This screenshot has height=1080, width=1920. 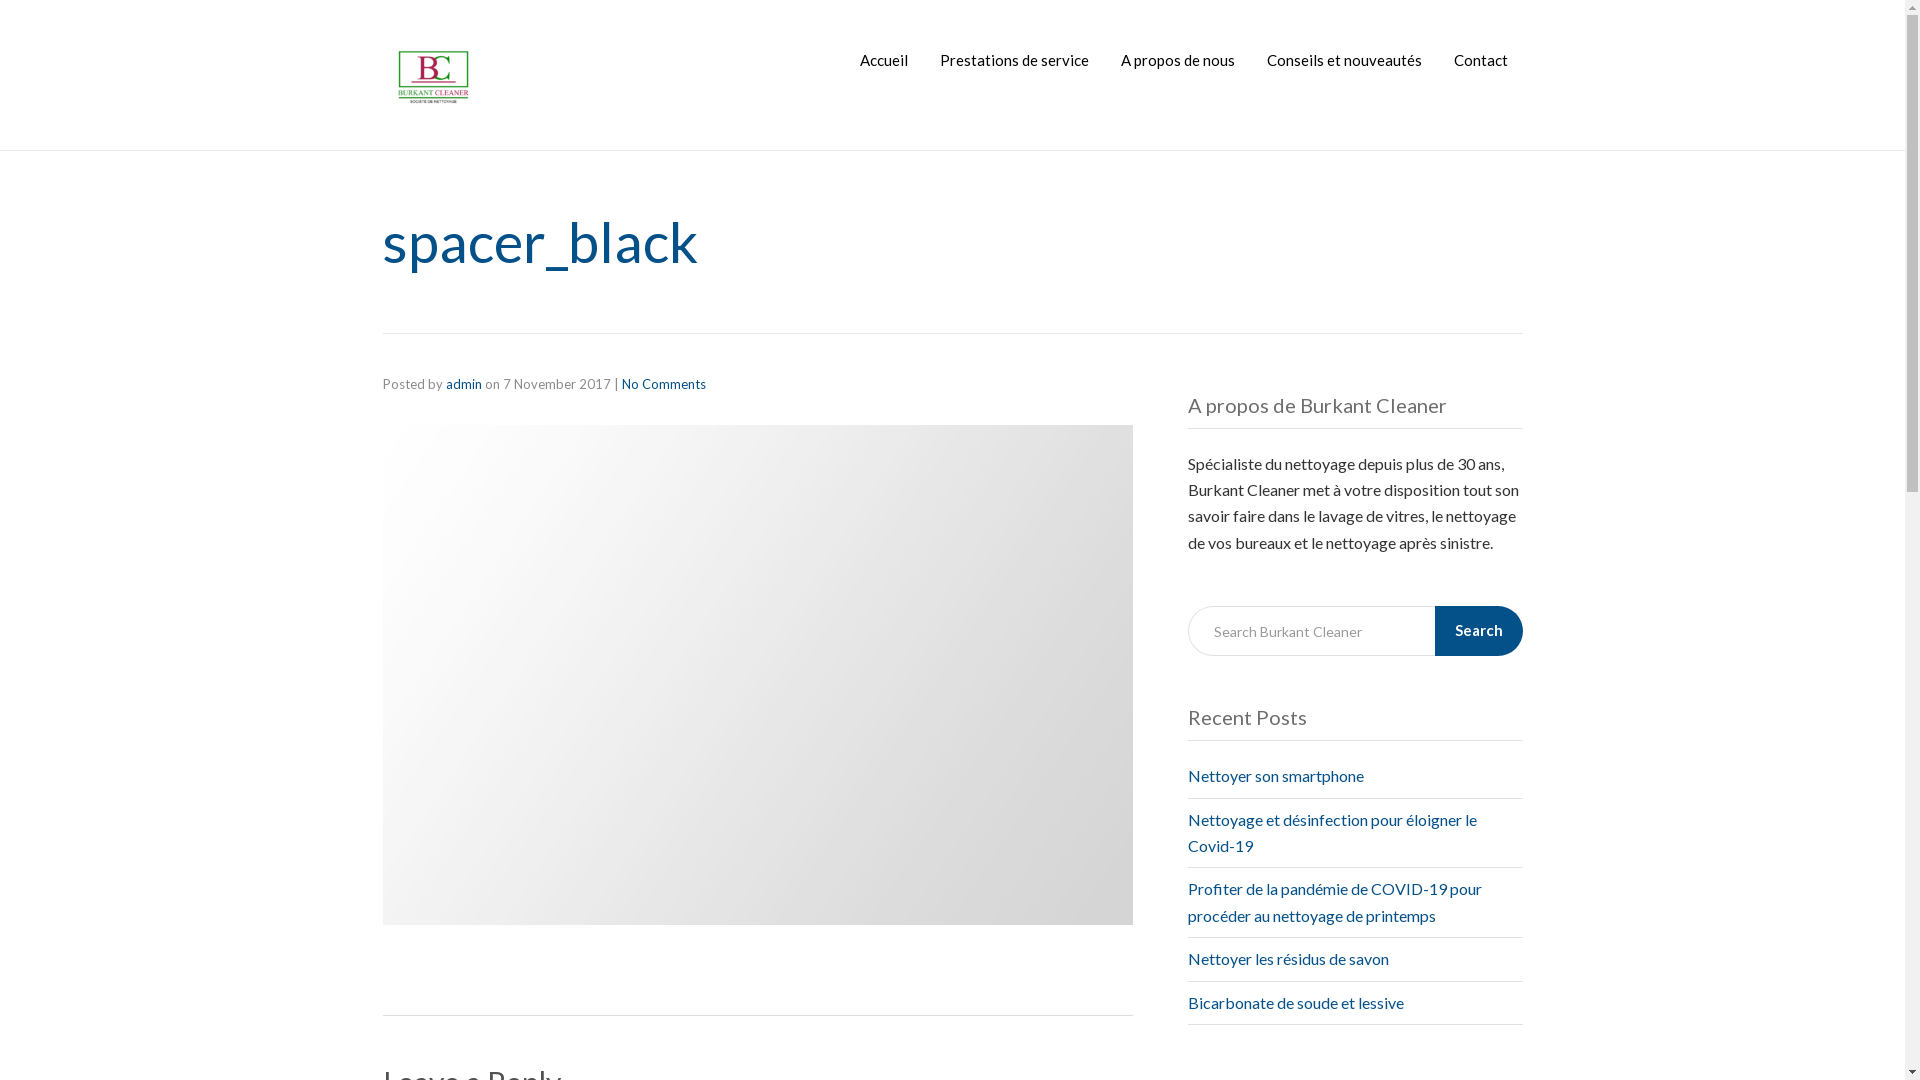 What do you see at coordinates (1276, 776) in the screenshot?
I see `Nettoyer son smartphone` at bounding box center [1276, 776].